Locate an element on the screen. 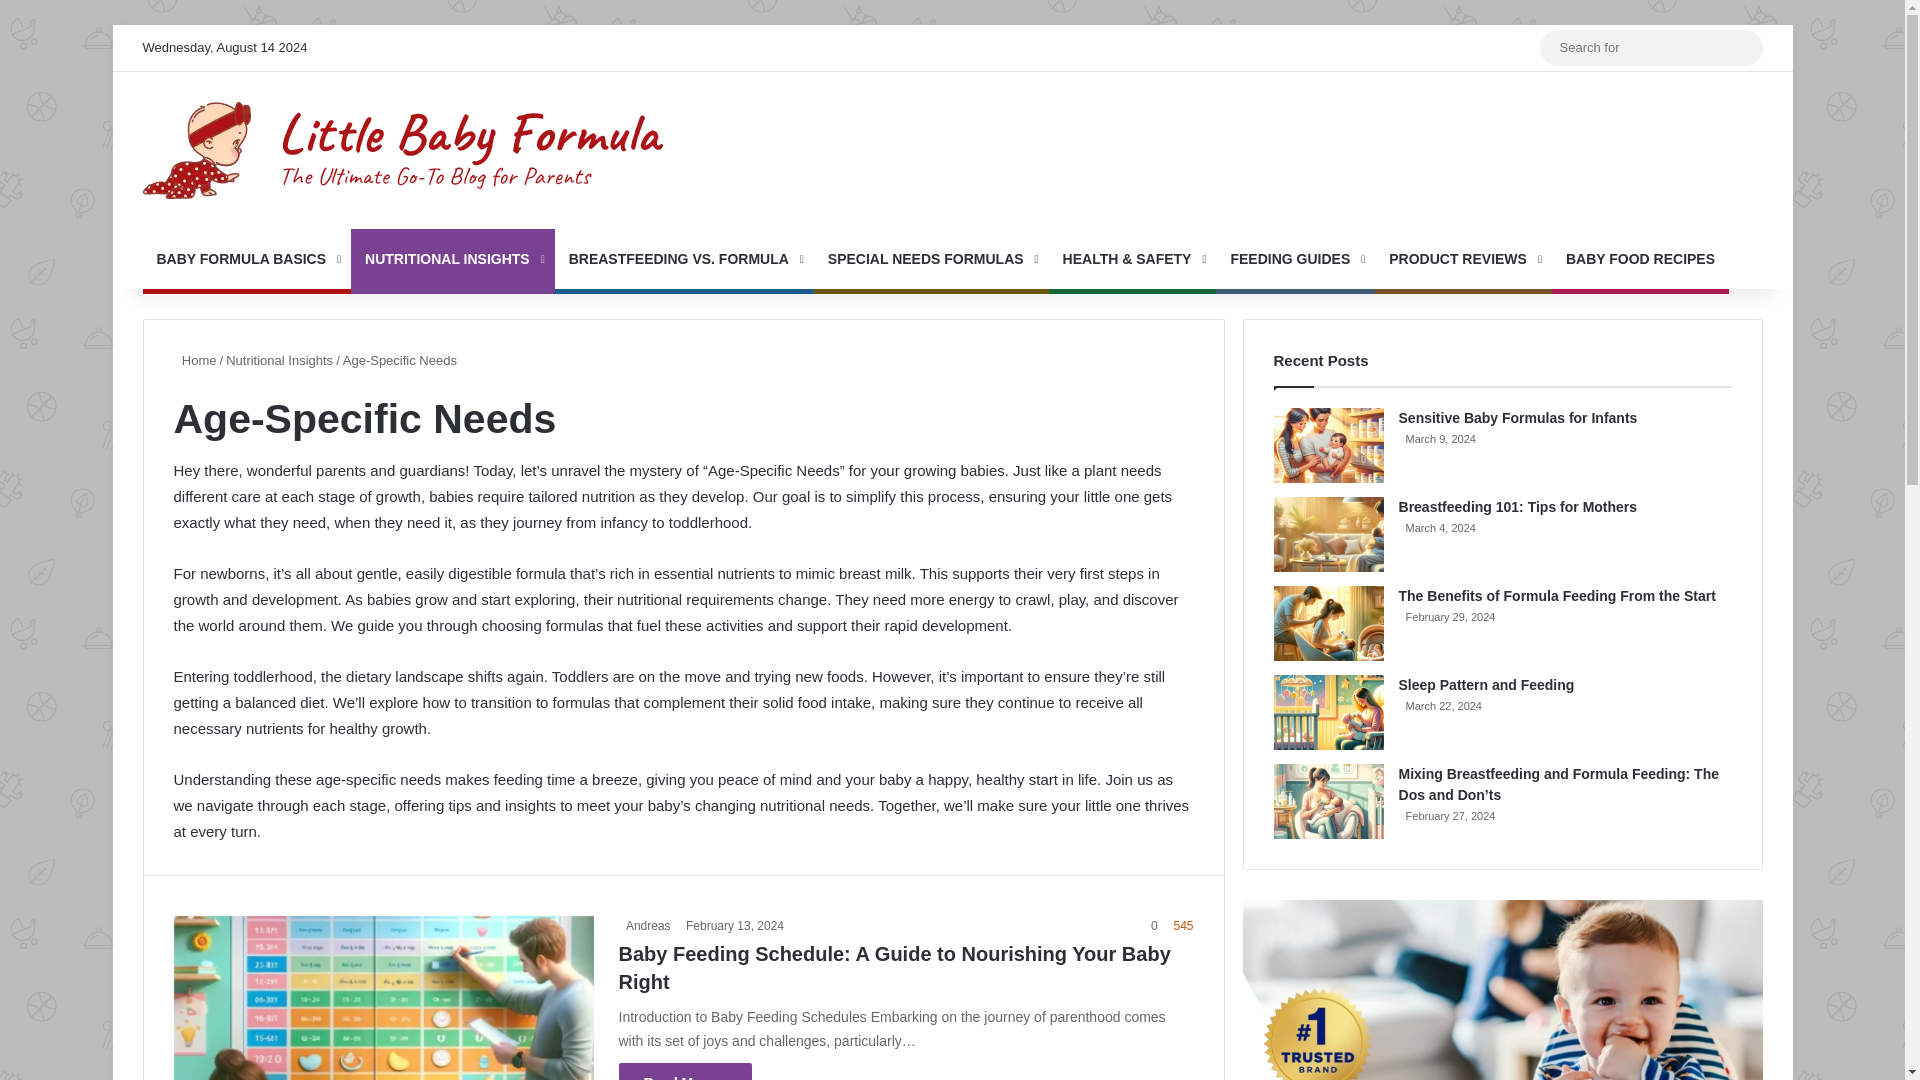 The image size is (1920, 1080). SPECIAL NEEDS FORMULAS is located at coordinates (931, 258).